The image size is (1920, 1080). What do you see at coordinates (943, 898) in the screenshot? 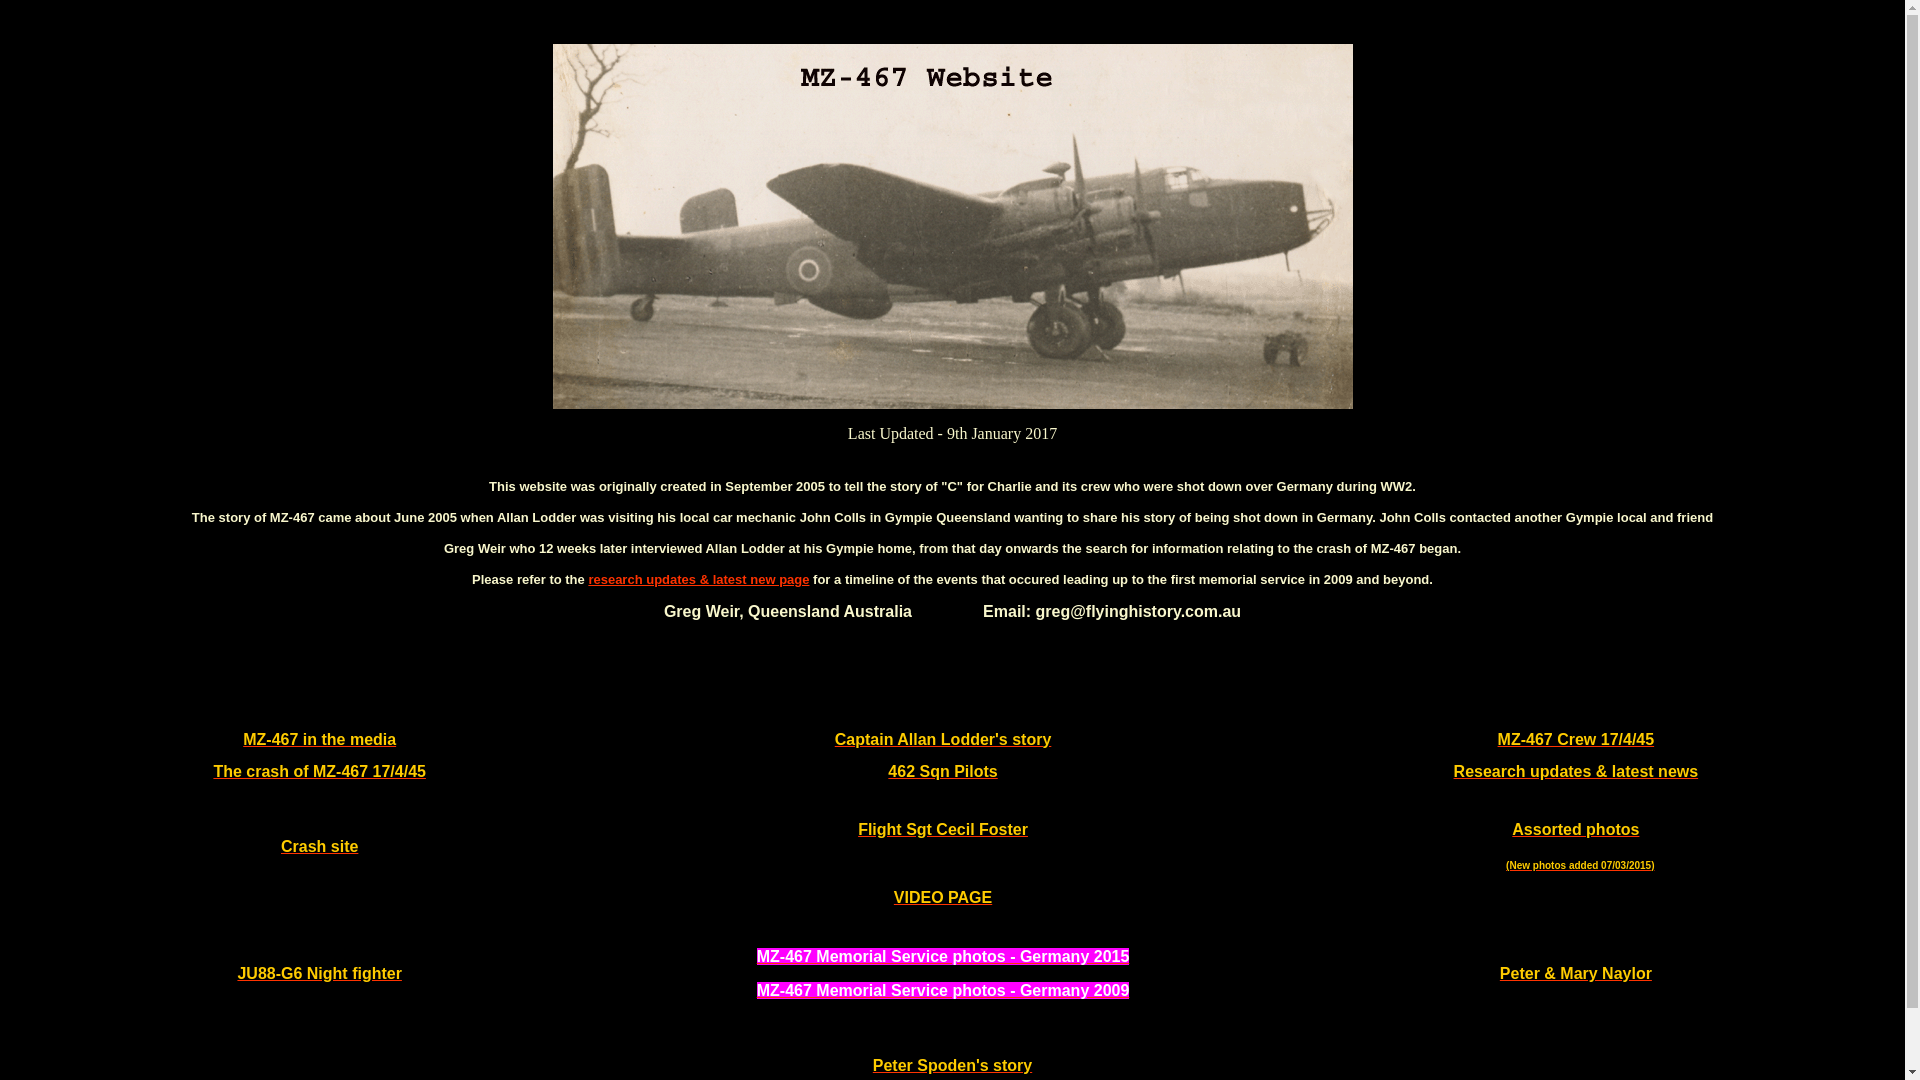
I see `VIDEO PAGE` at bounding box center [943, 898].